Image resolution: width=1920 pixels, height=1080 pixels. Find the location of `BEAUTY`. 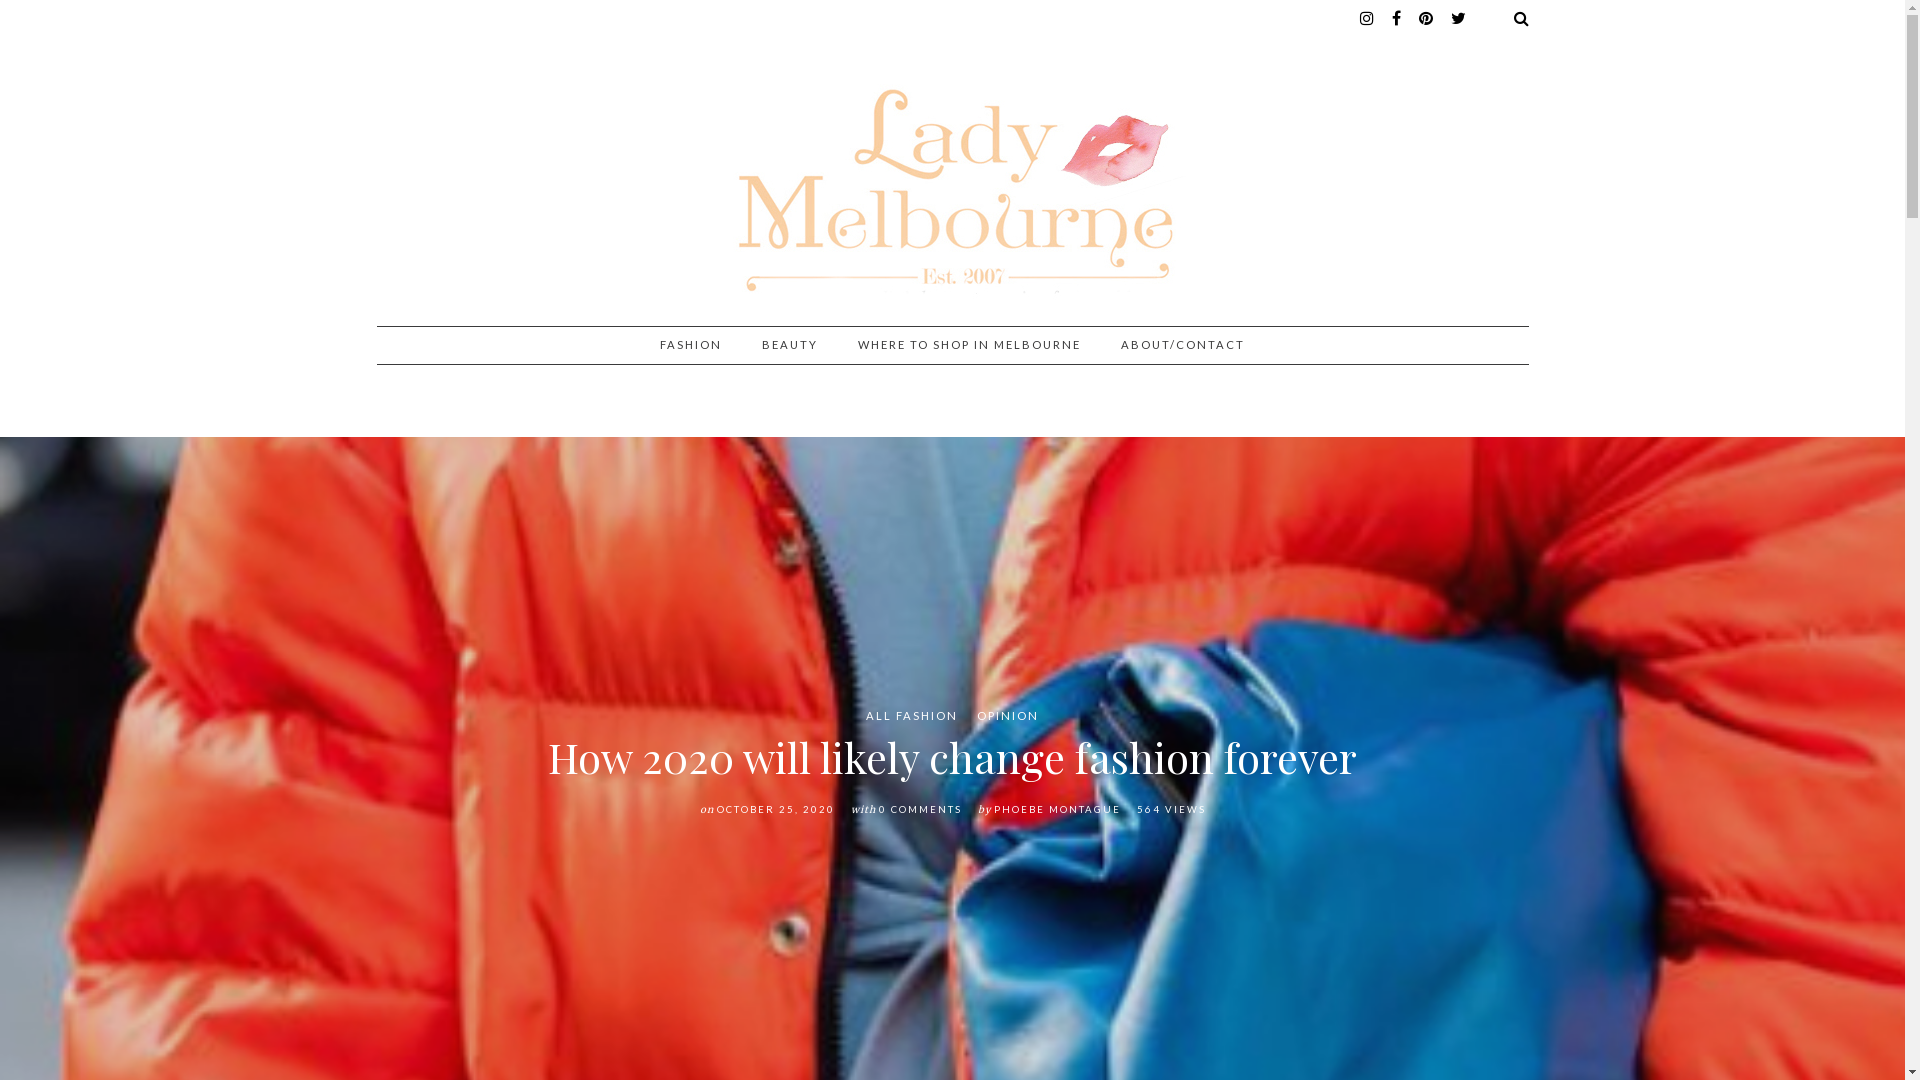

BEAUTY is located at coordinates (790, 346).